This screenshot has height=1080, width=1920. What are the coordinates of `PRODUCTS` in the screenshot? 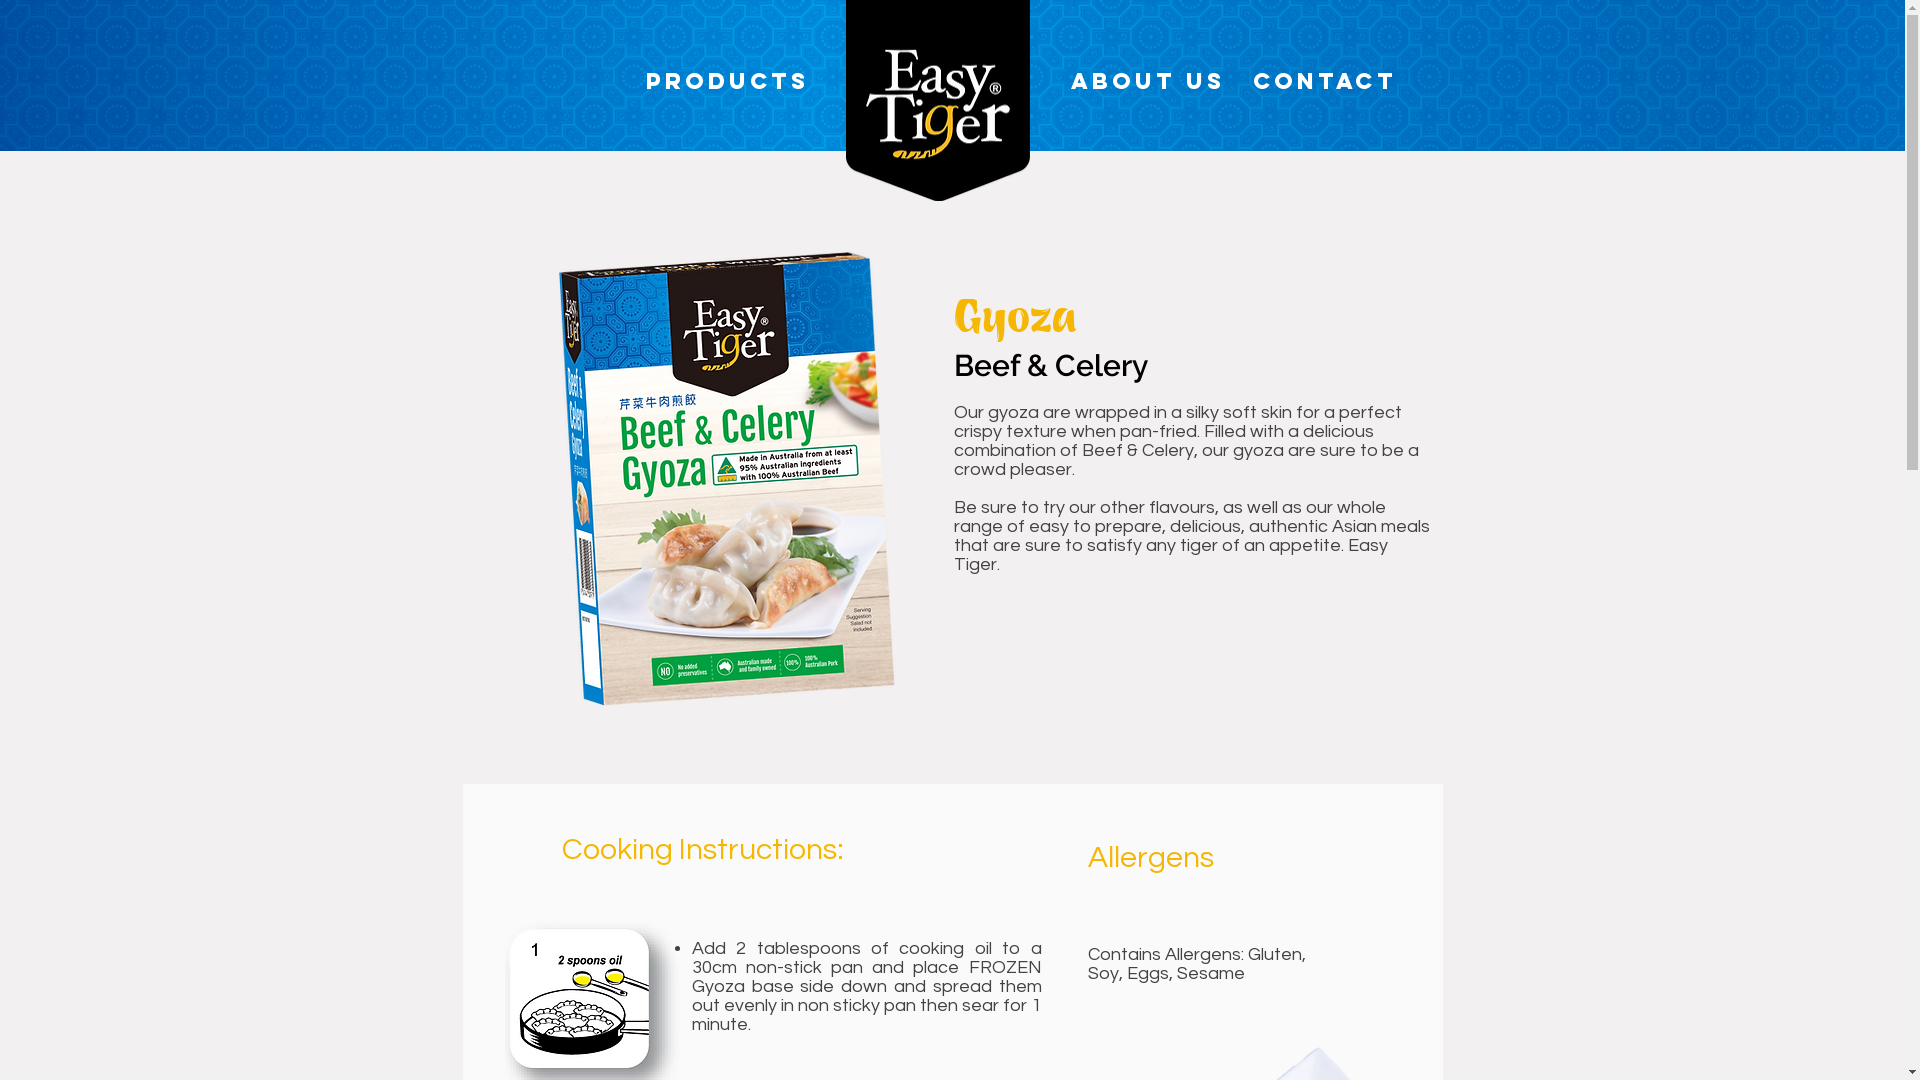 It's located at (728, 80).